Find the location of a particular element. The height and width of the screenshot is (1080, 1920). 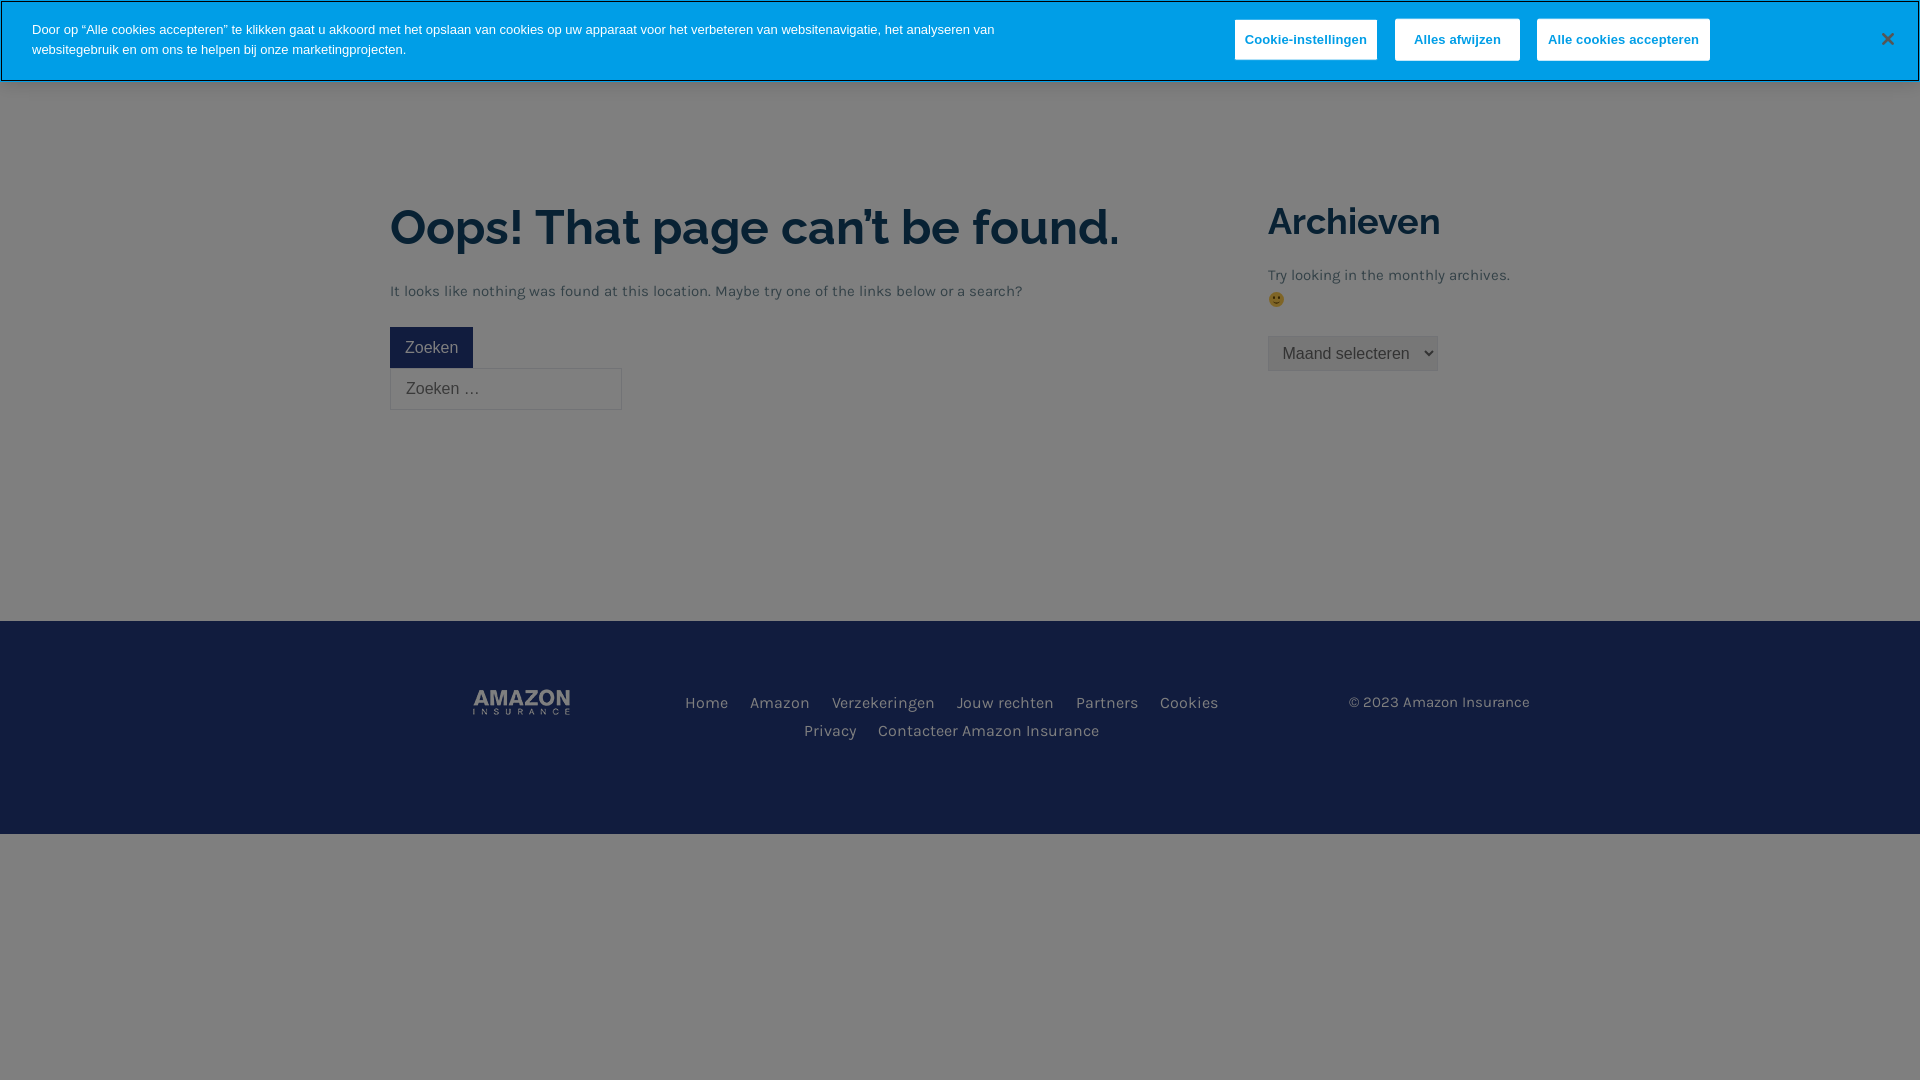

Partners is located at coordinates (1114, 703).